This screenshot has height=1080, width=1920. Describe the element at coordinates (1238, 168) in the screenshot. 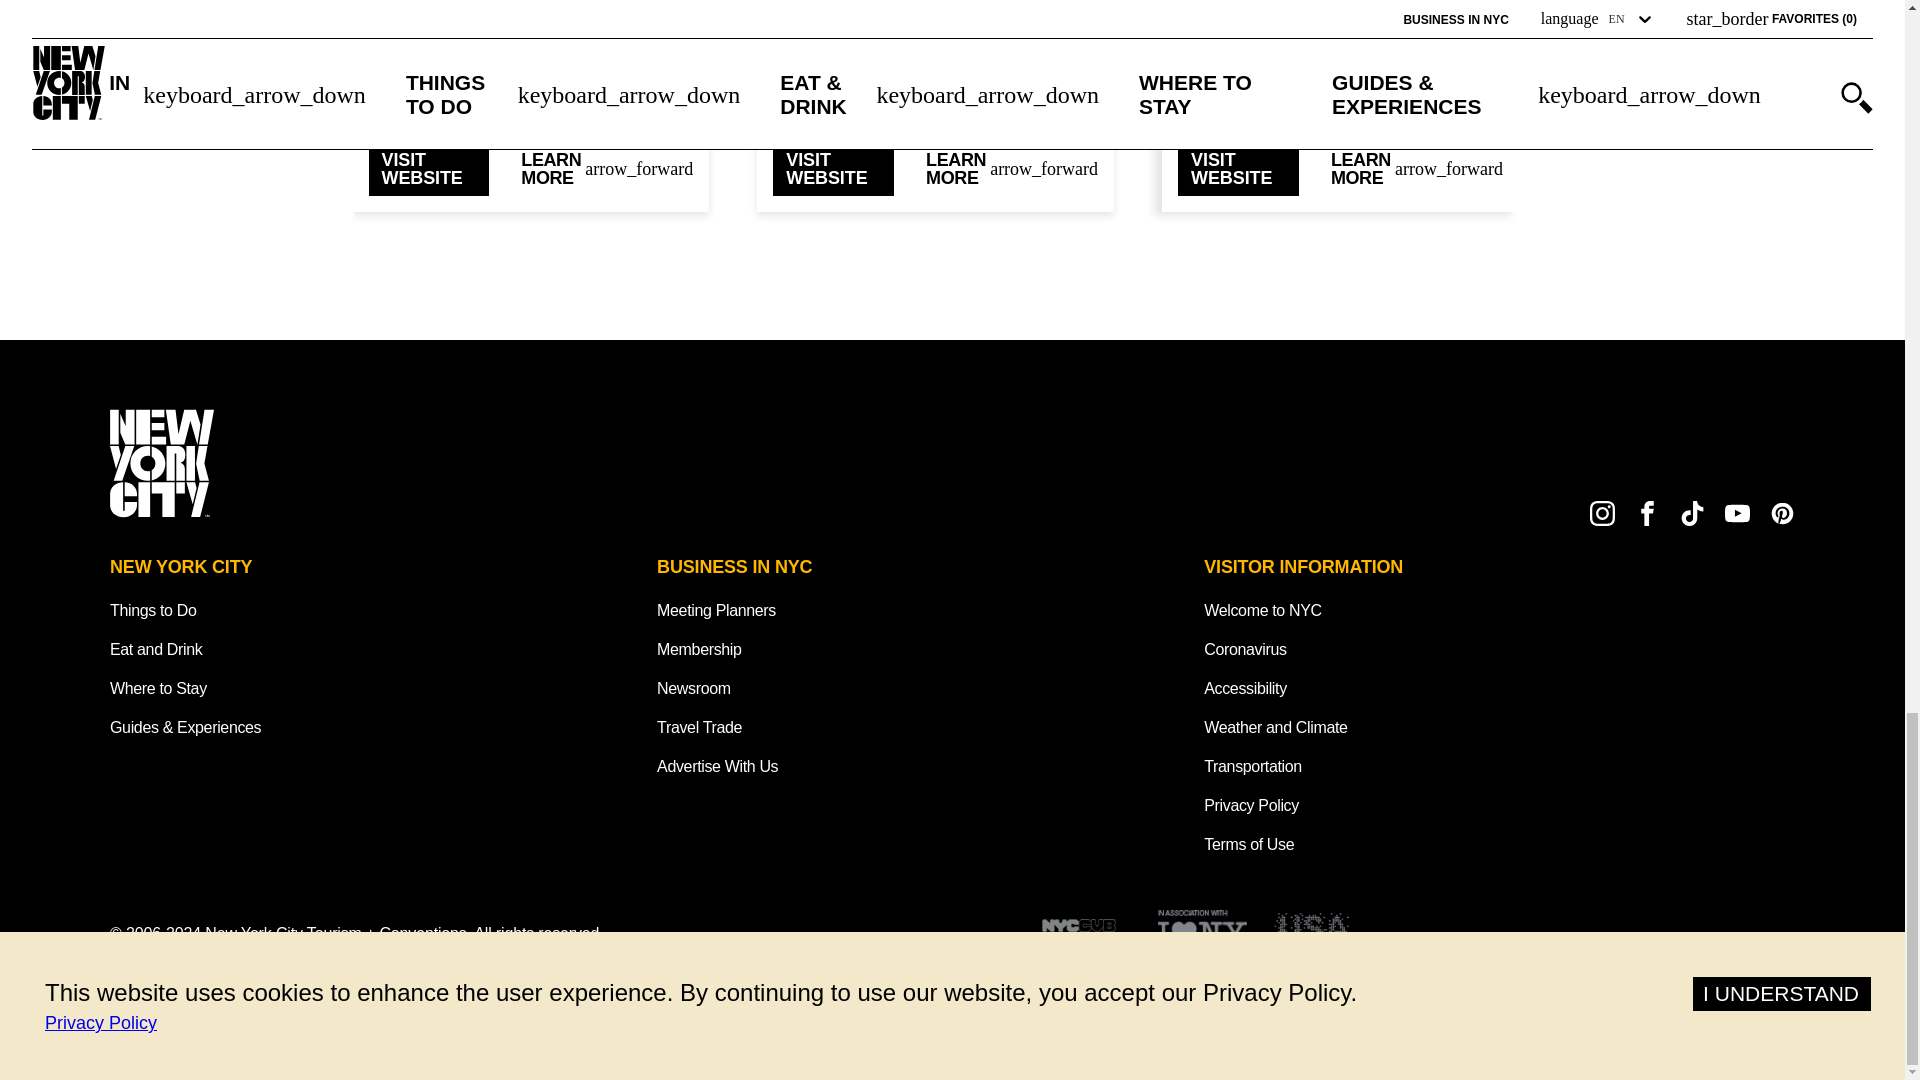

I see `VISIT WEBSITE` at that location.